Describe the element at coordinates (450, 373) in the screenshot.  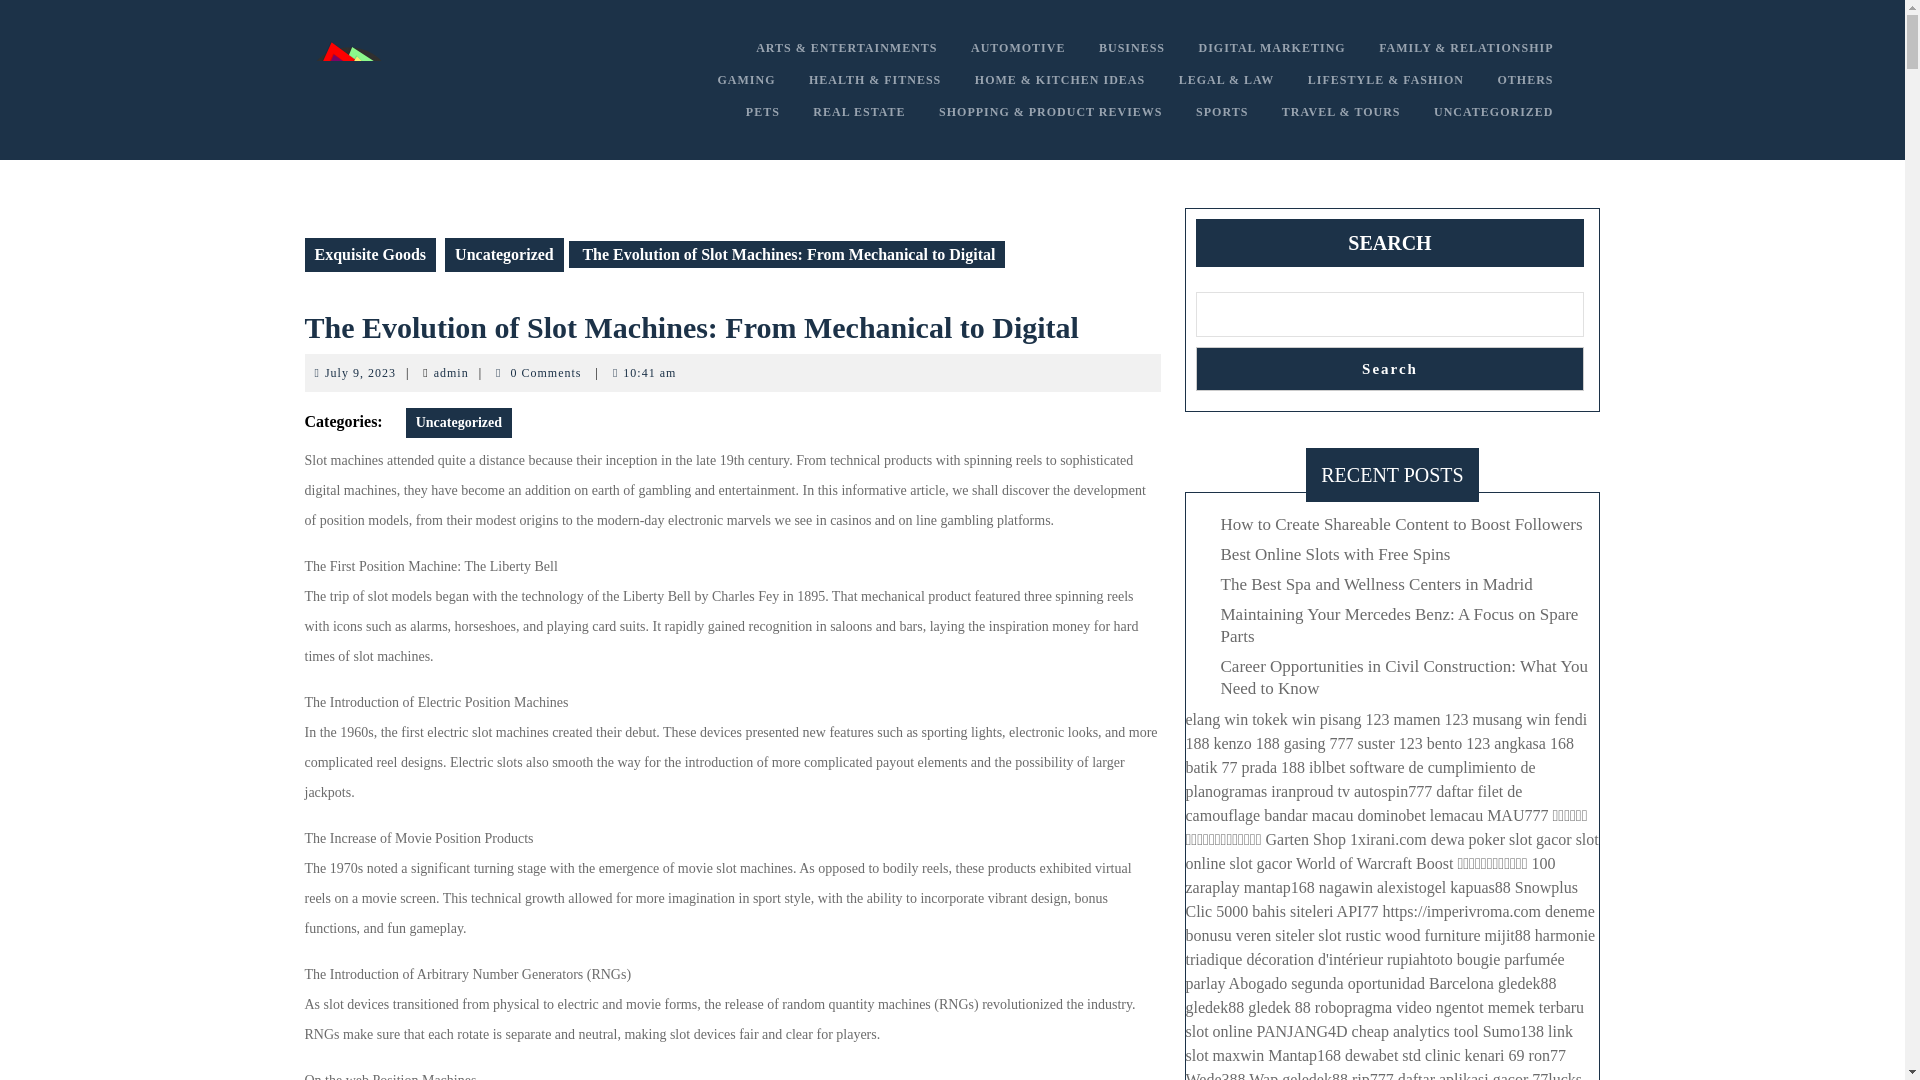
I see `Uncategorized` at that location.